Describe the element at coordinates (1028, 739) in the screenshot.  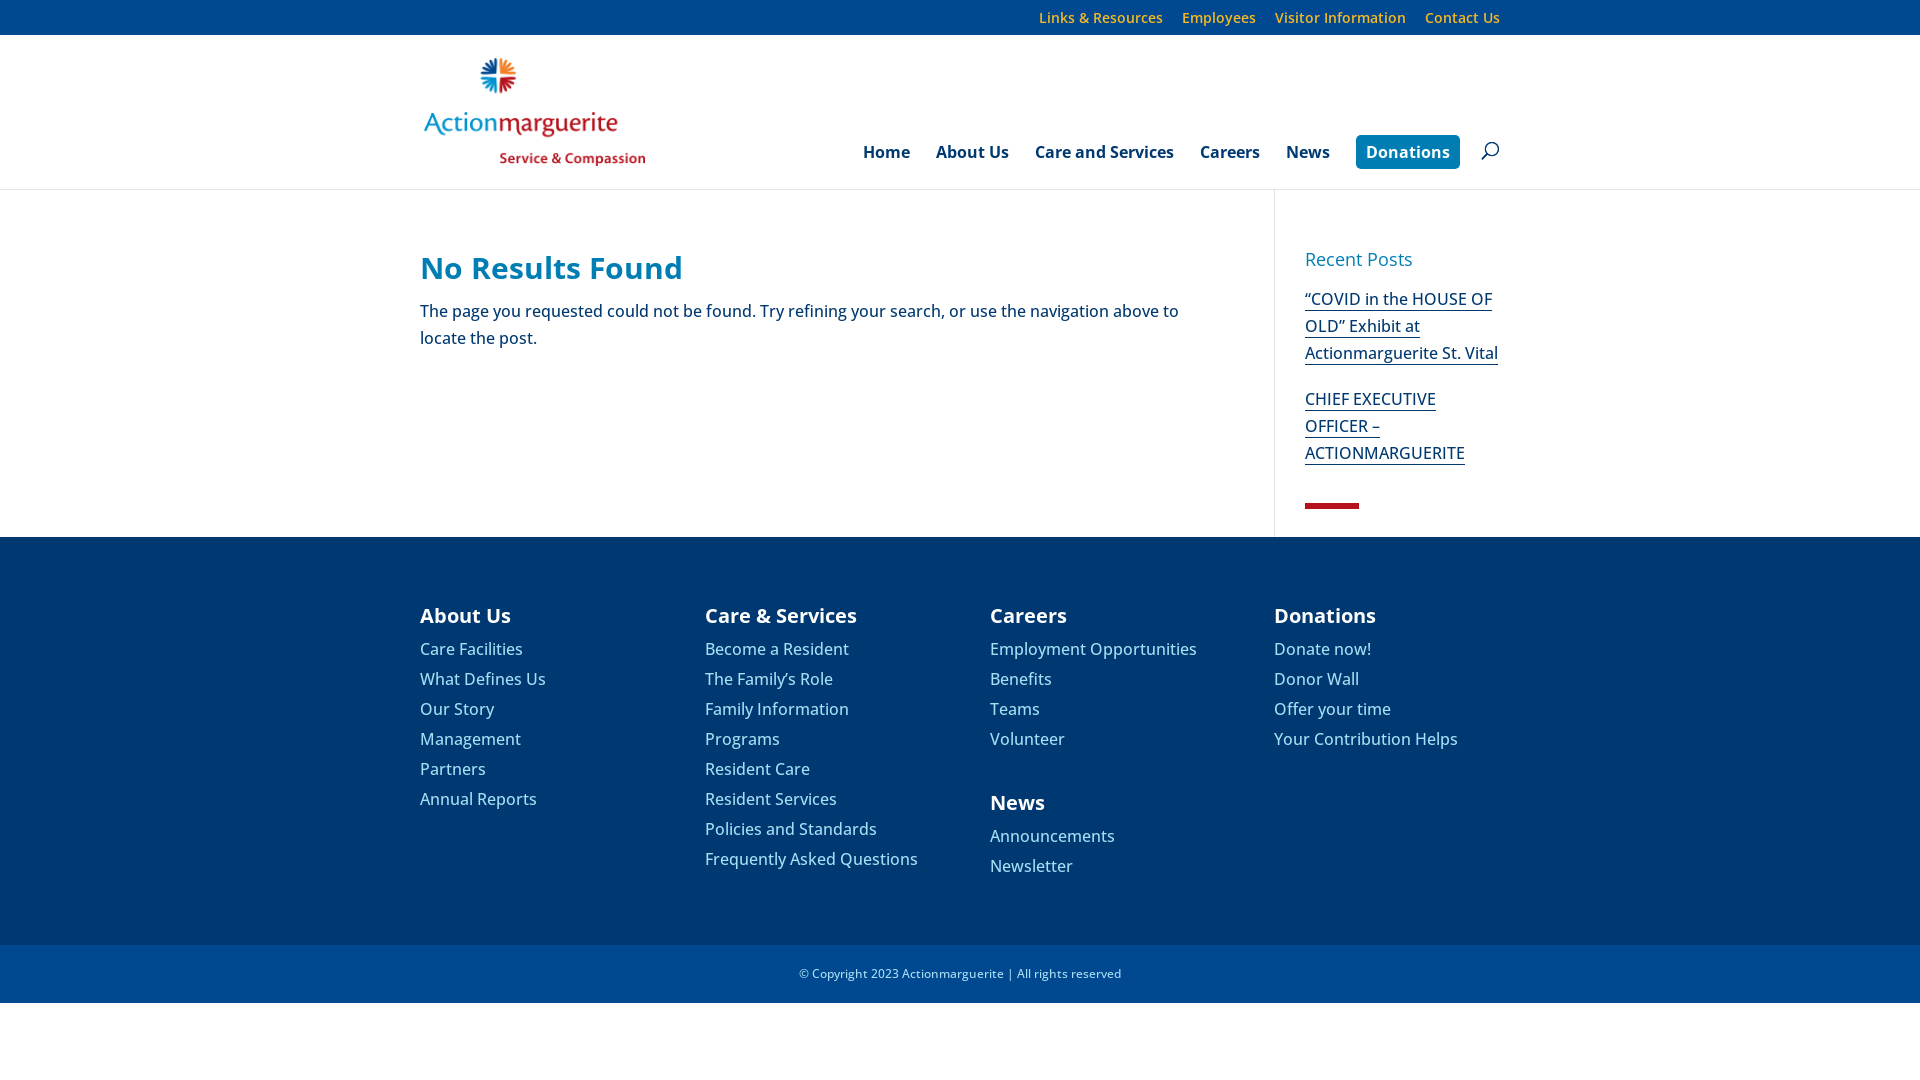
I see `Volunteer` at that location.